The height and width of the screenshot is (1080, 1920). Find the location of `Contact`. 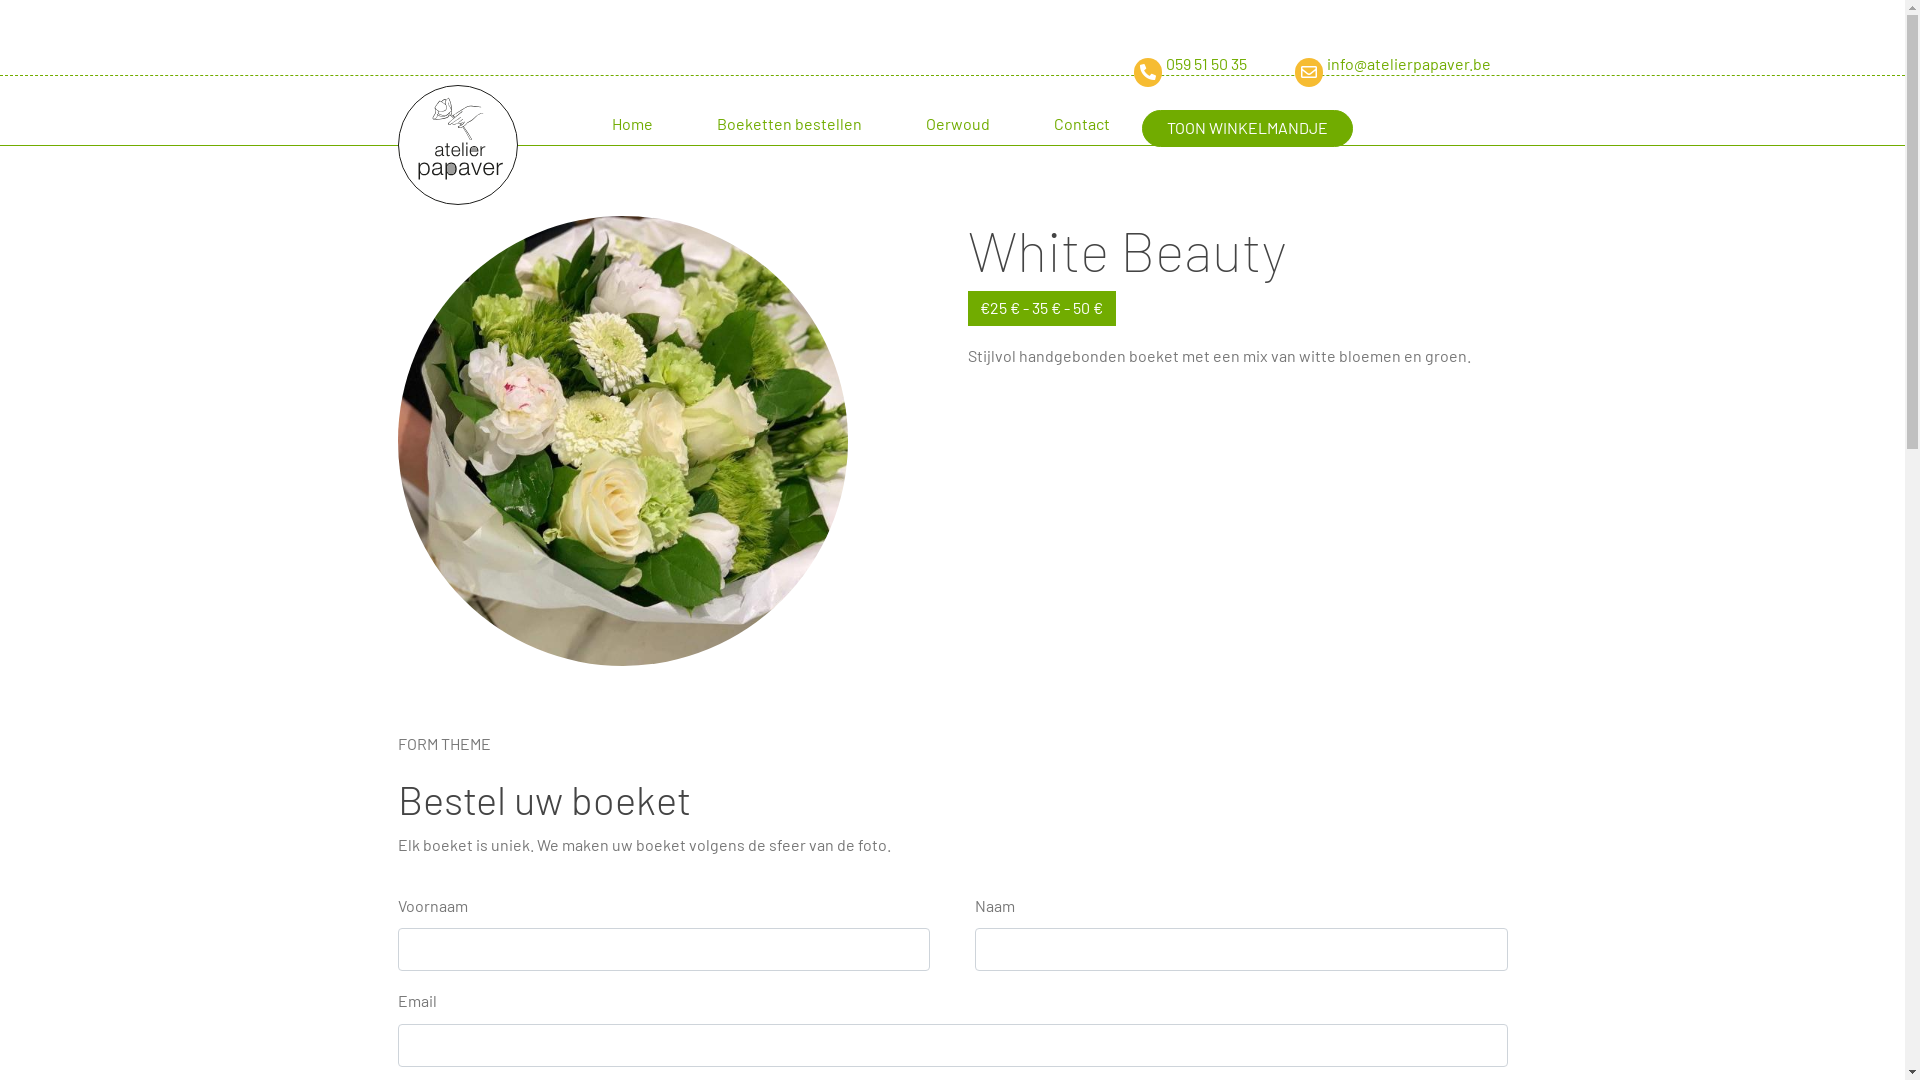

Contact is located at coordinates (1082, 136).